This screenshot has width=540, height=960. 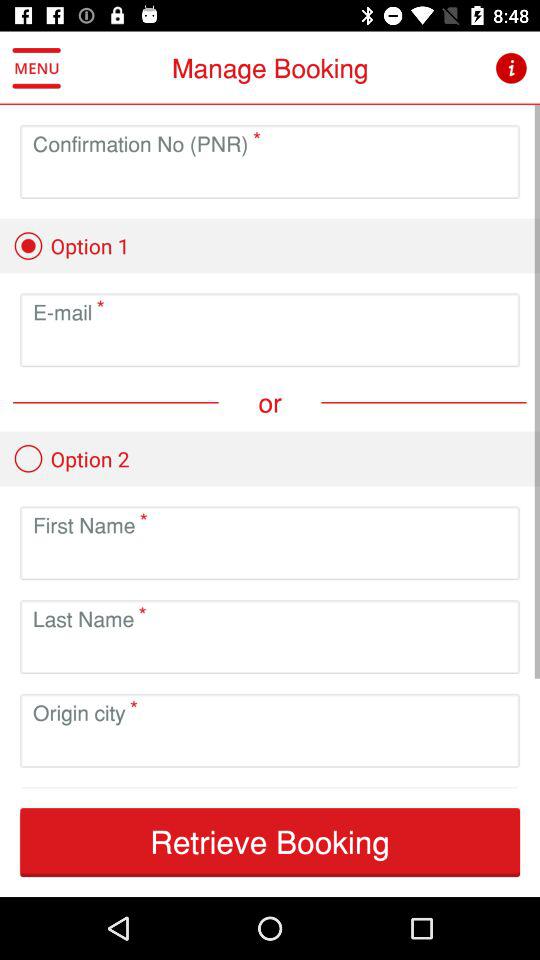 I want to click on origin city space, so click(x=270, y=746).